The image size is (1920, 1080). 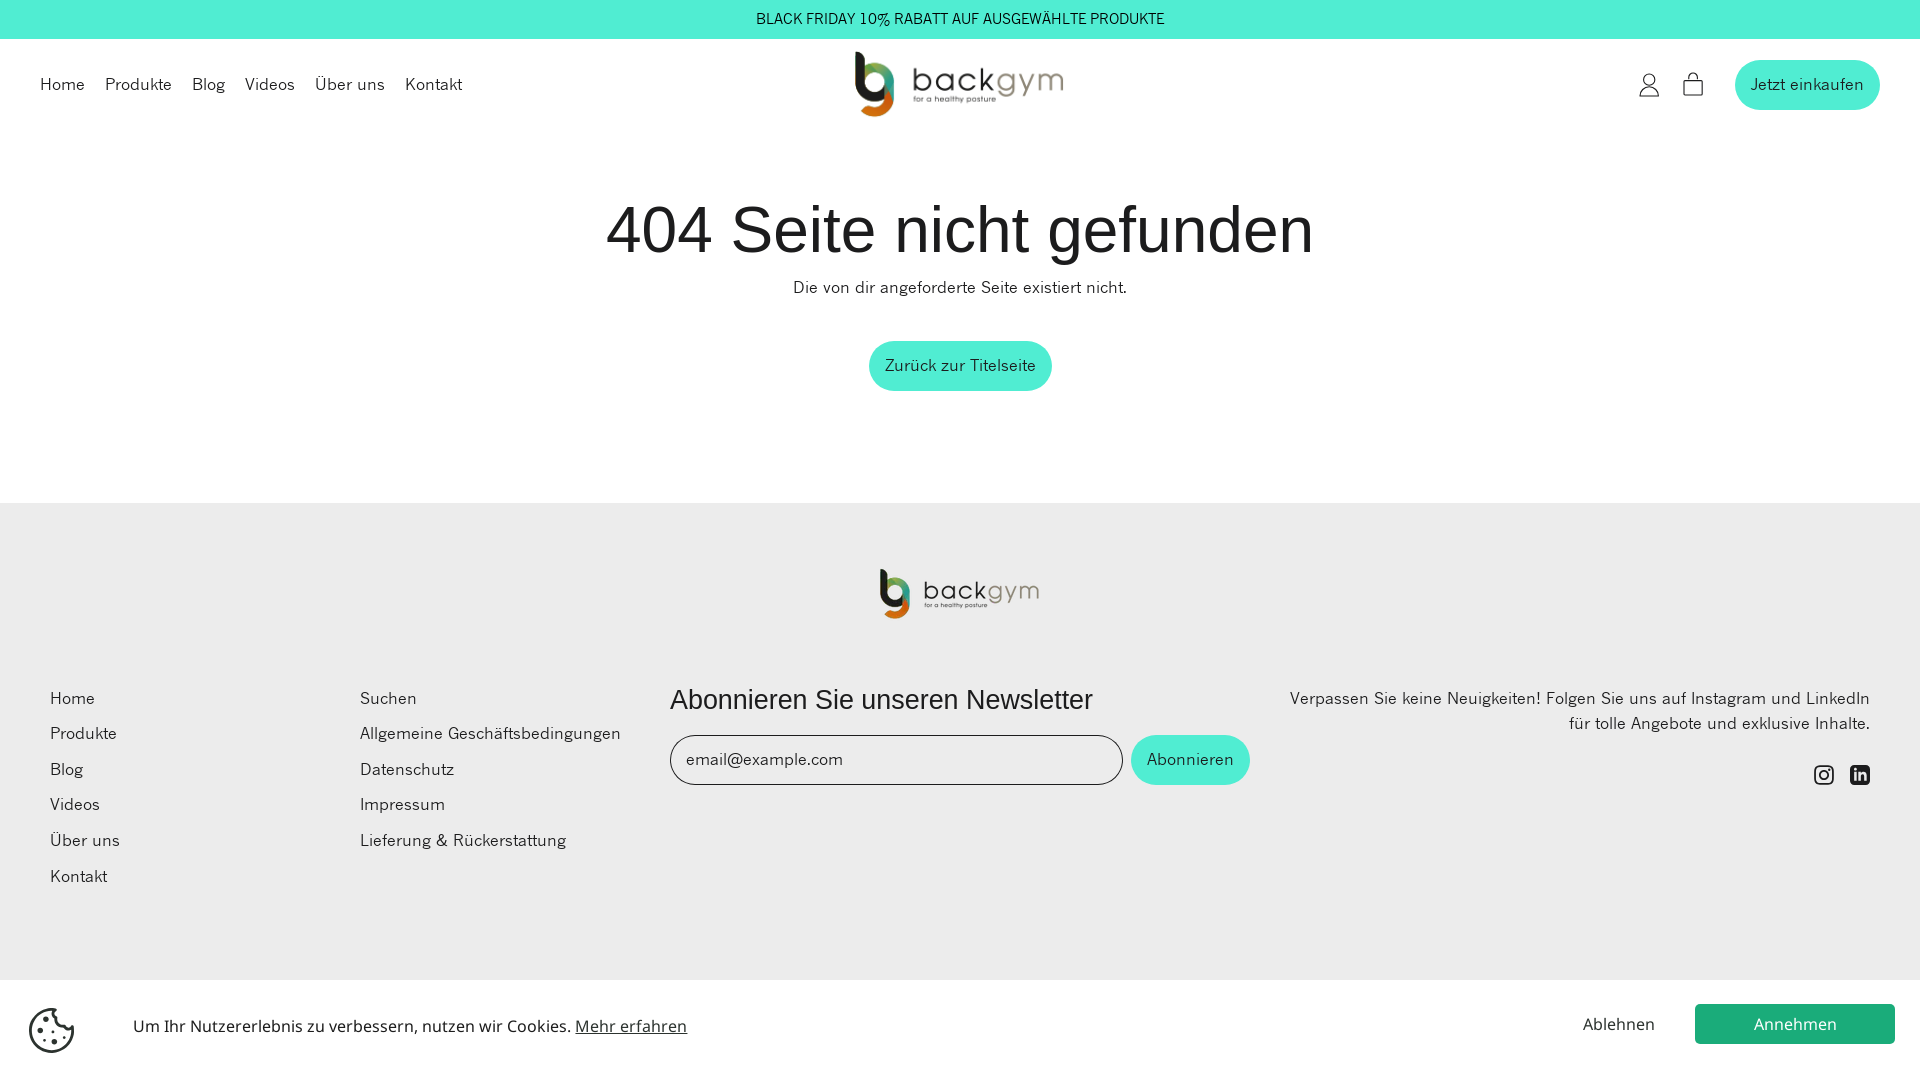 What do you see at coordinates (208, 85) in the screenshot?
I see `Blog` at bounding box center [208, 85].